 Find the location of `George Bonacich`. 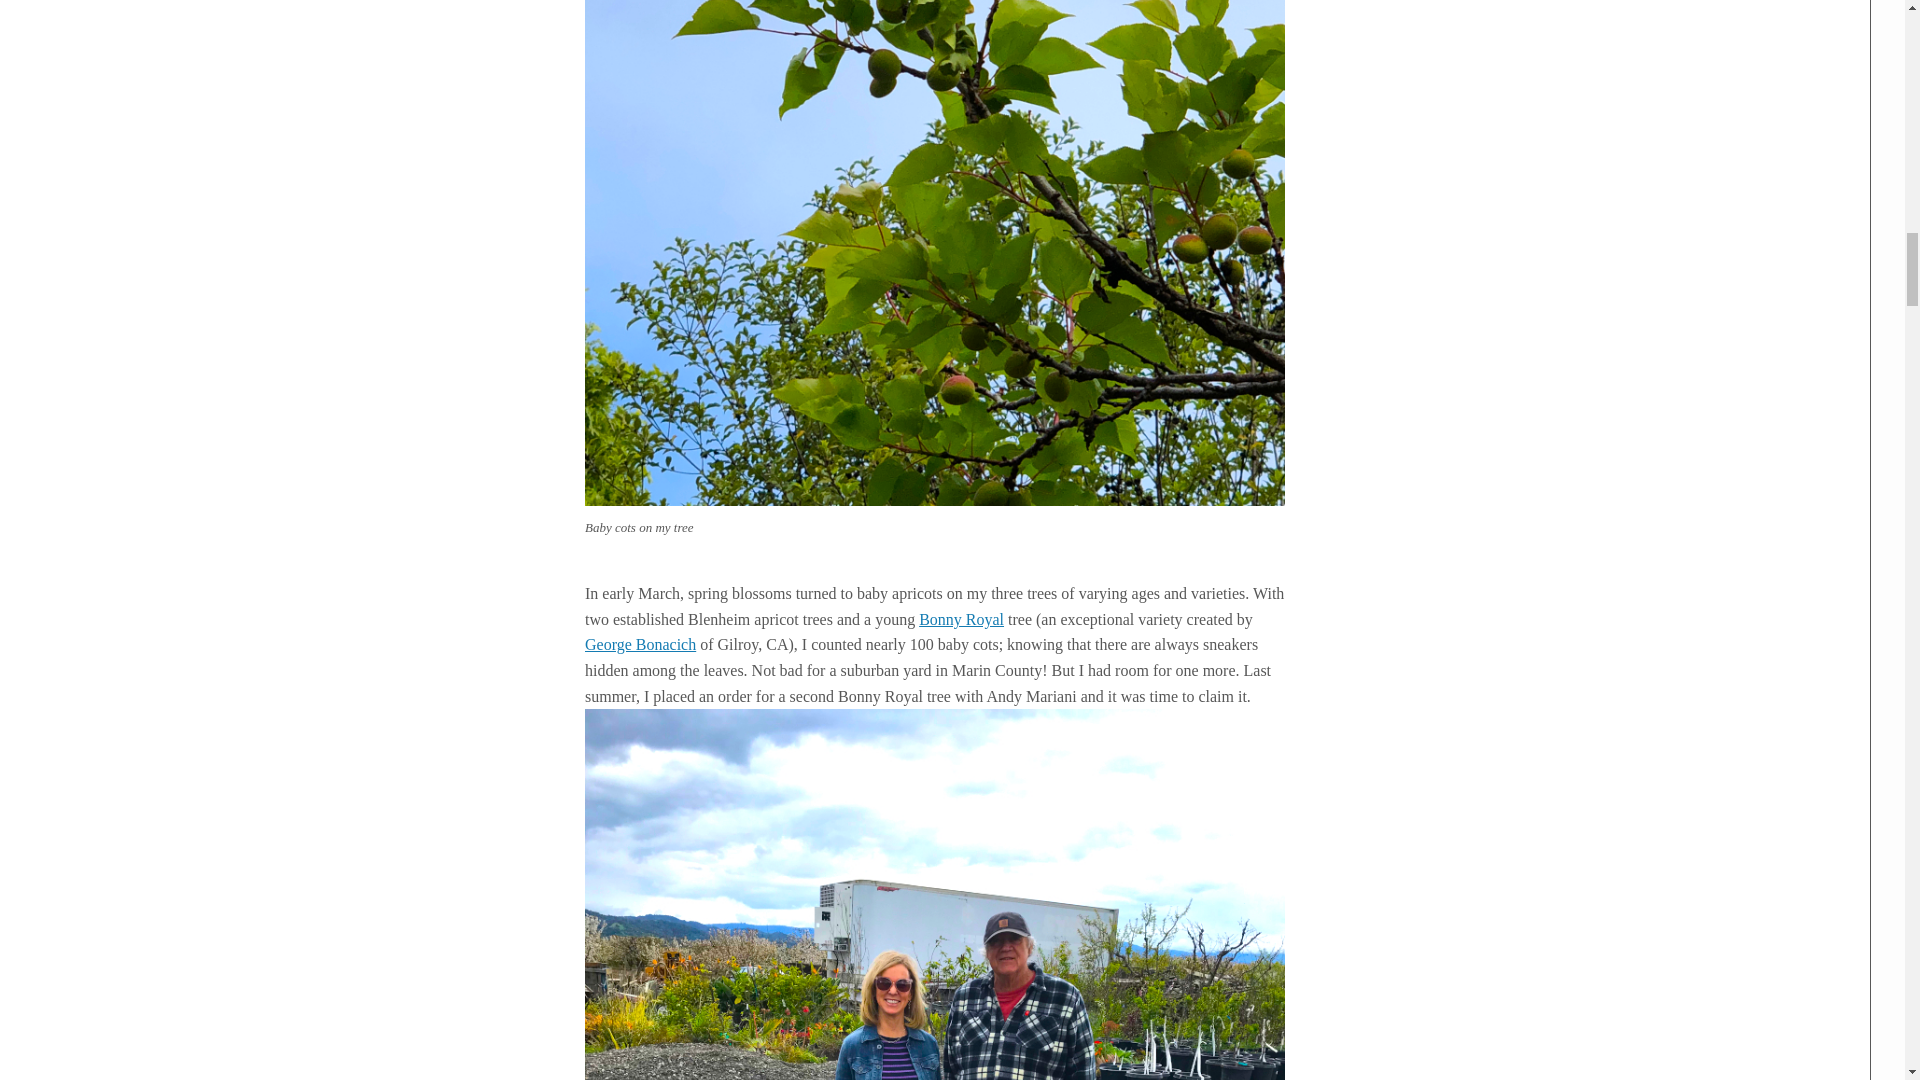

George Bonacich is located at coordinates (640, 644).